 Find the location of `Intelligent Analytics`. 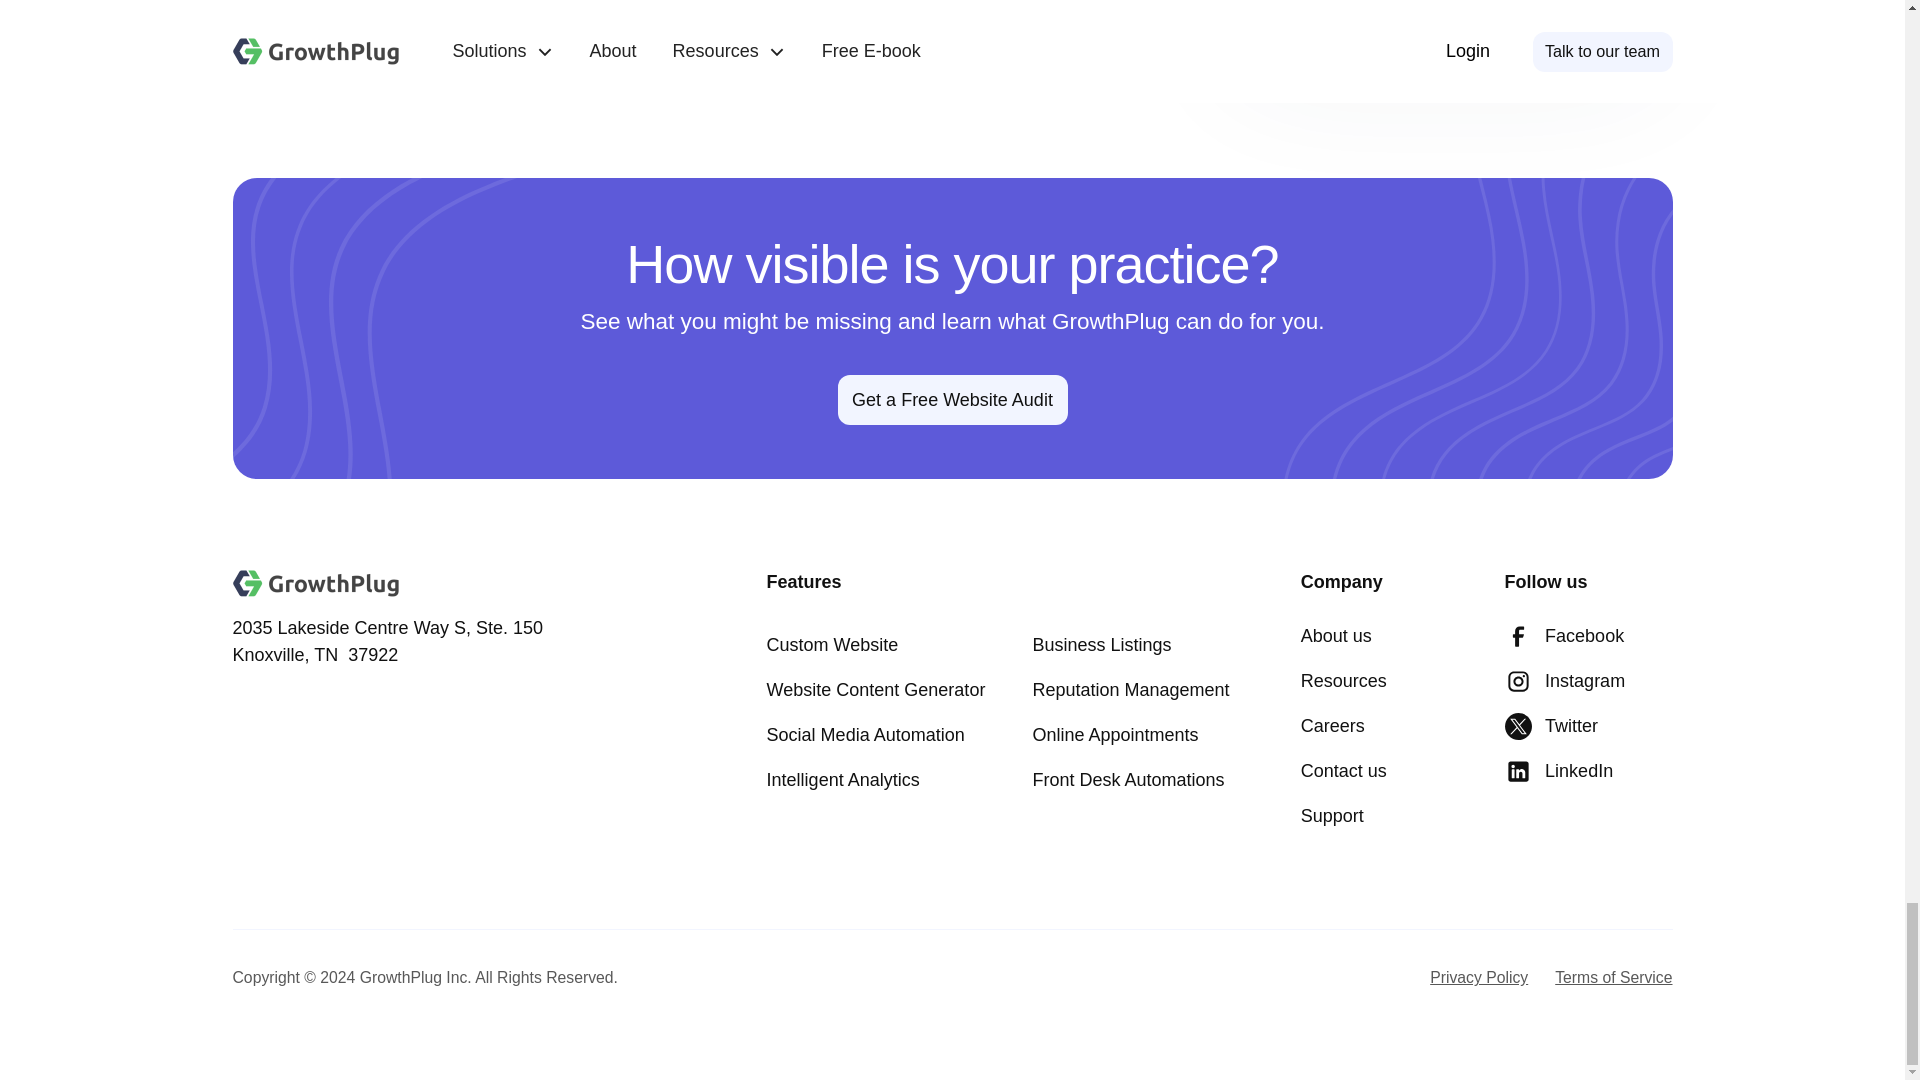

Intelligent Analytics is located at coordinates (842, 780).